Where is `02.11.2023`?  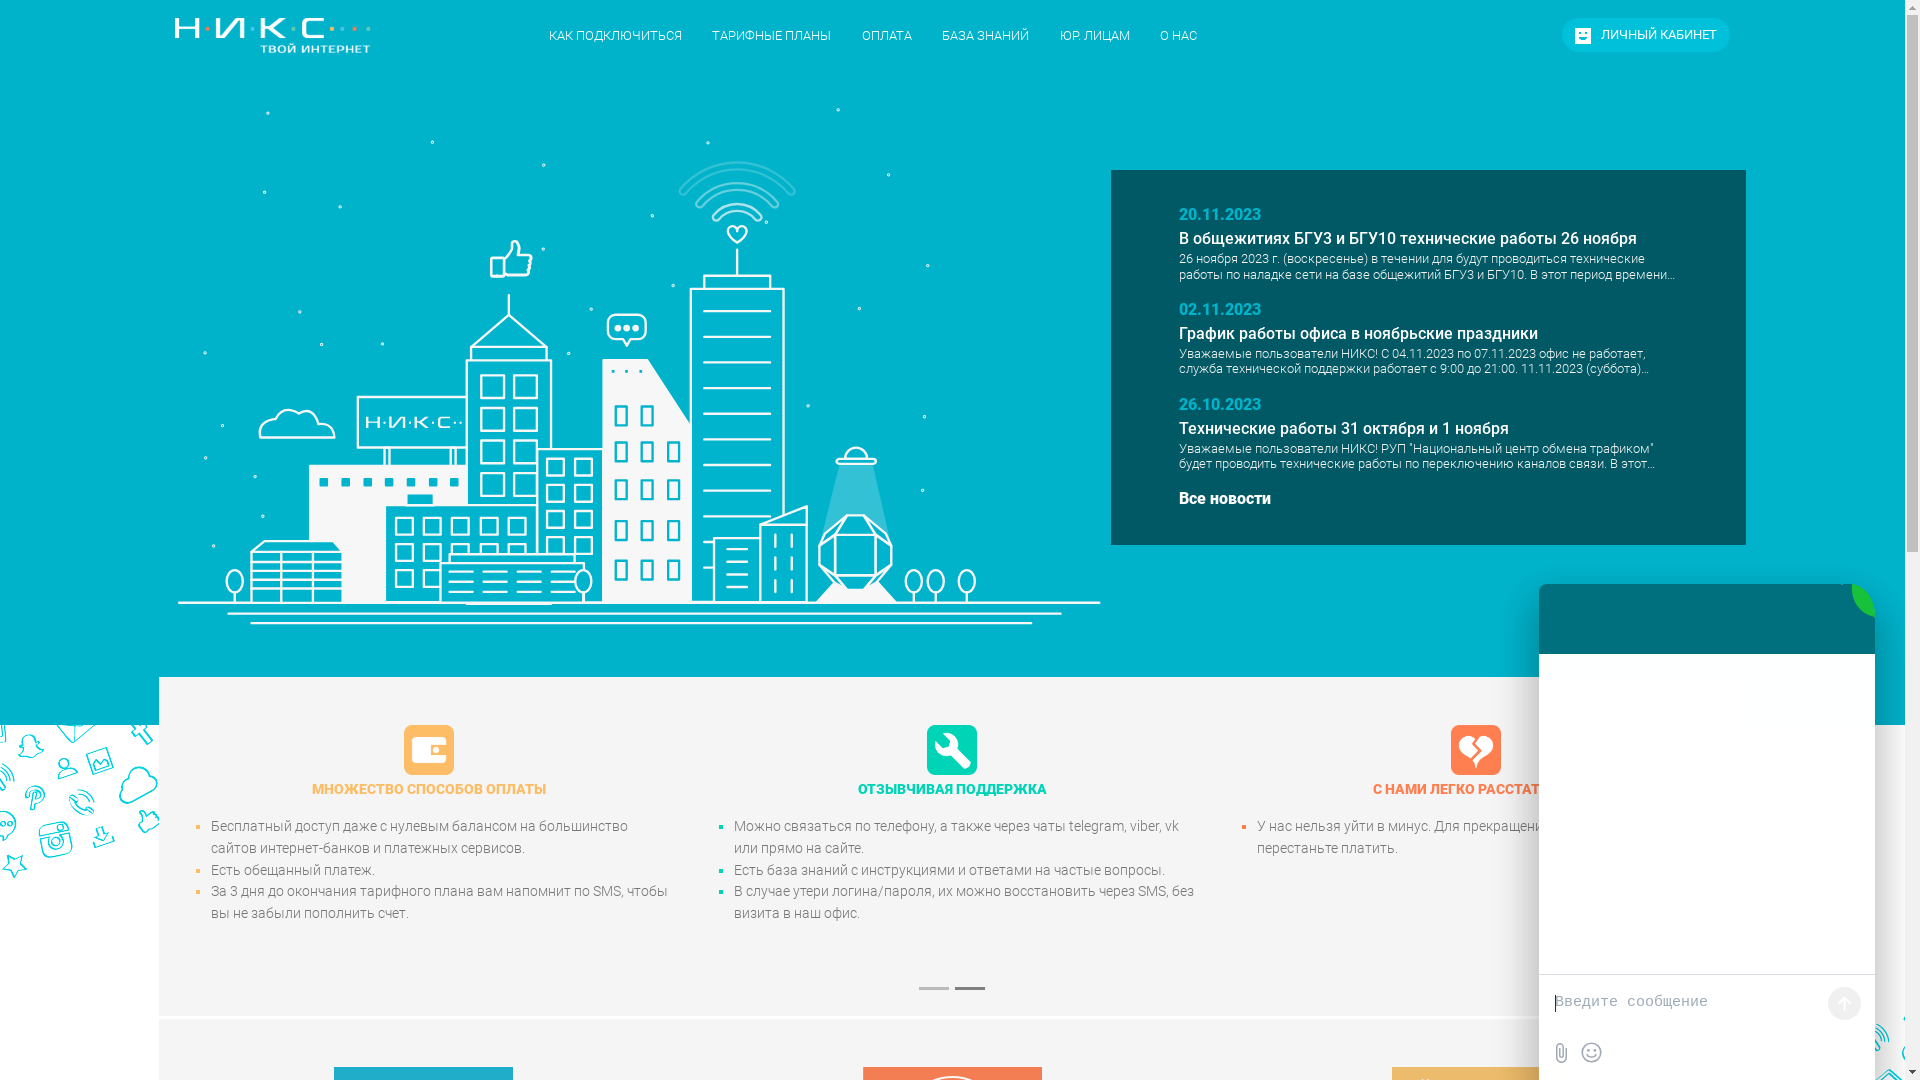
02.11.2023 is located at coordinates (1220, 310).